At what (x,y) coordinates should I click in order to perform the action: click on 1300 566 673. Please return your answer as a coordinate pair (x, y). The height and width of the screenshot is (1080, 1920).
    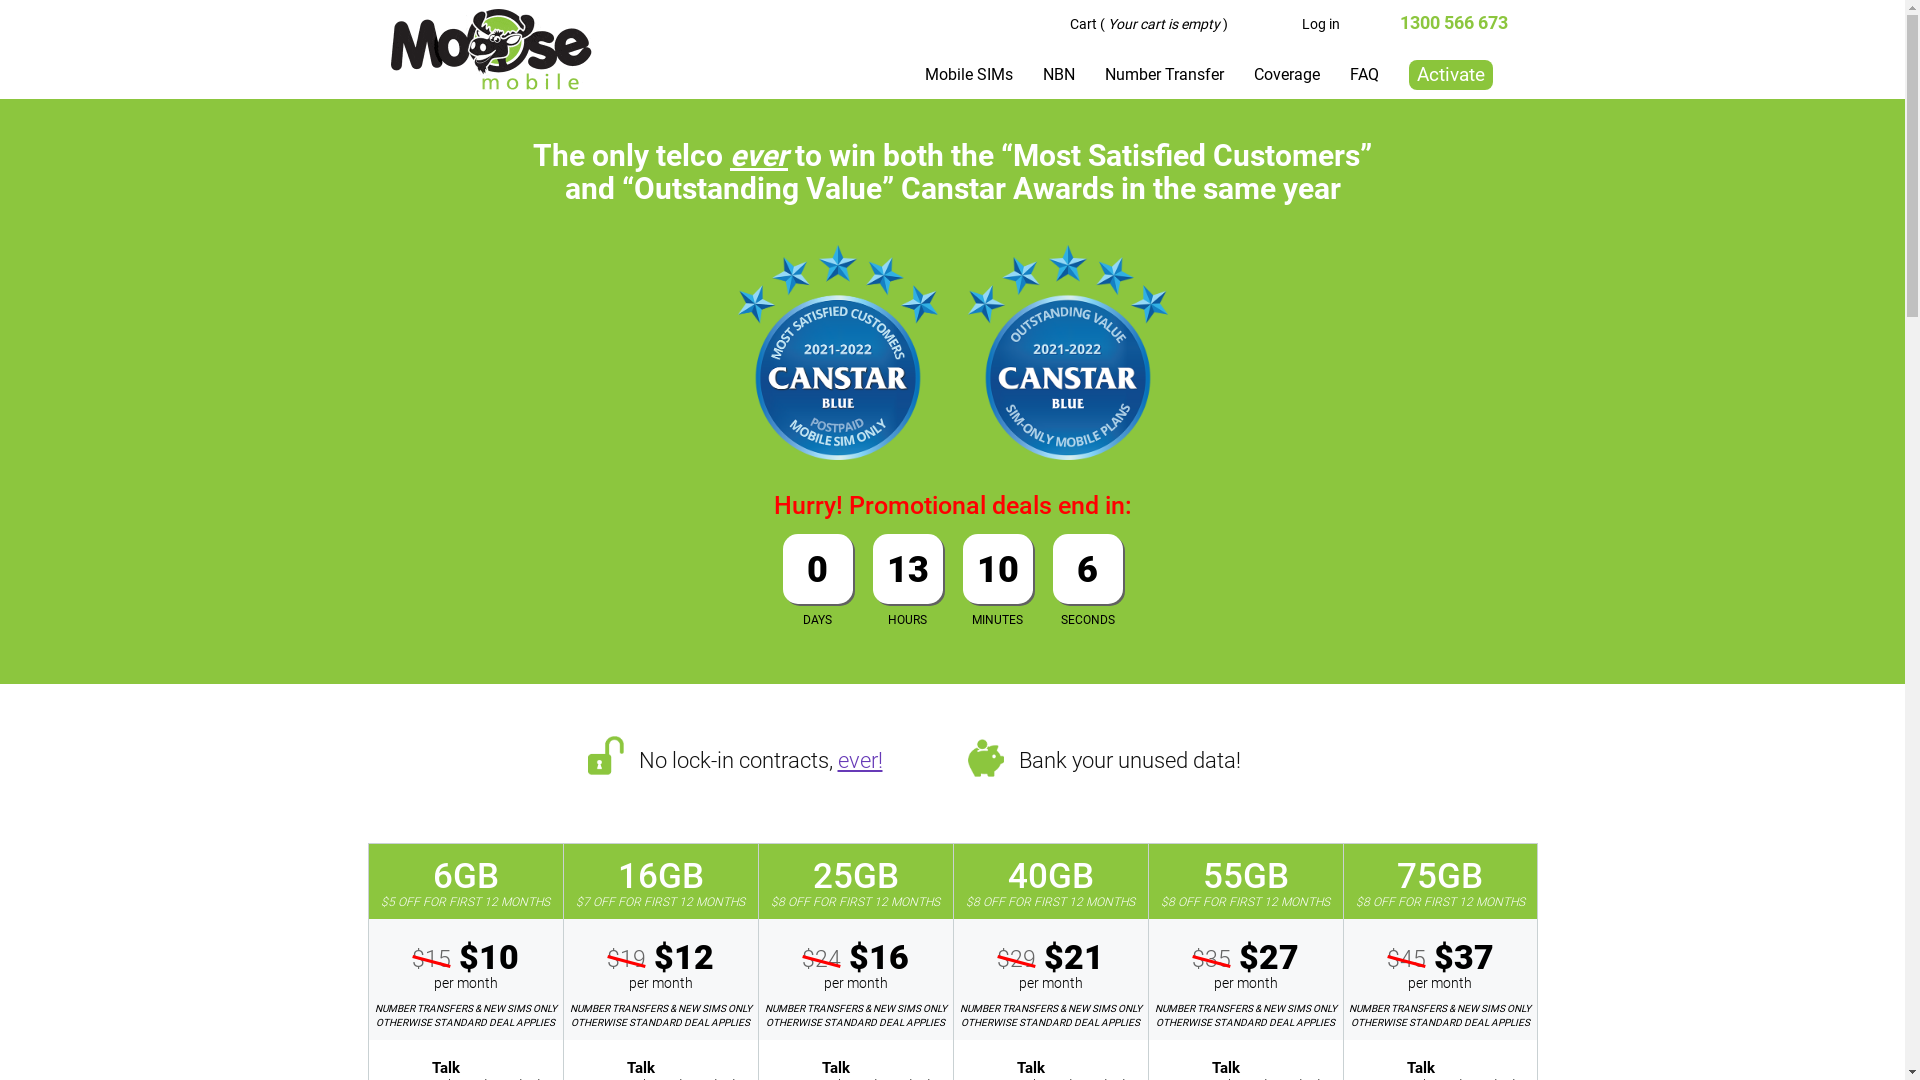
    Looking at the image, I should click on (1454, 23).